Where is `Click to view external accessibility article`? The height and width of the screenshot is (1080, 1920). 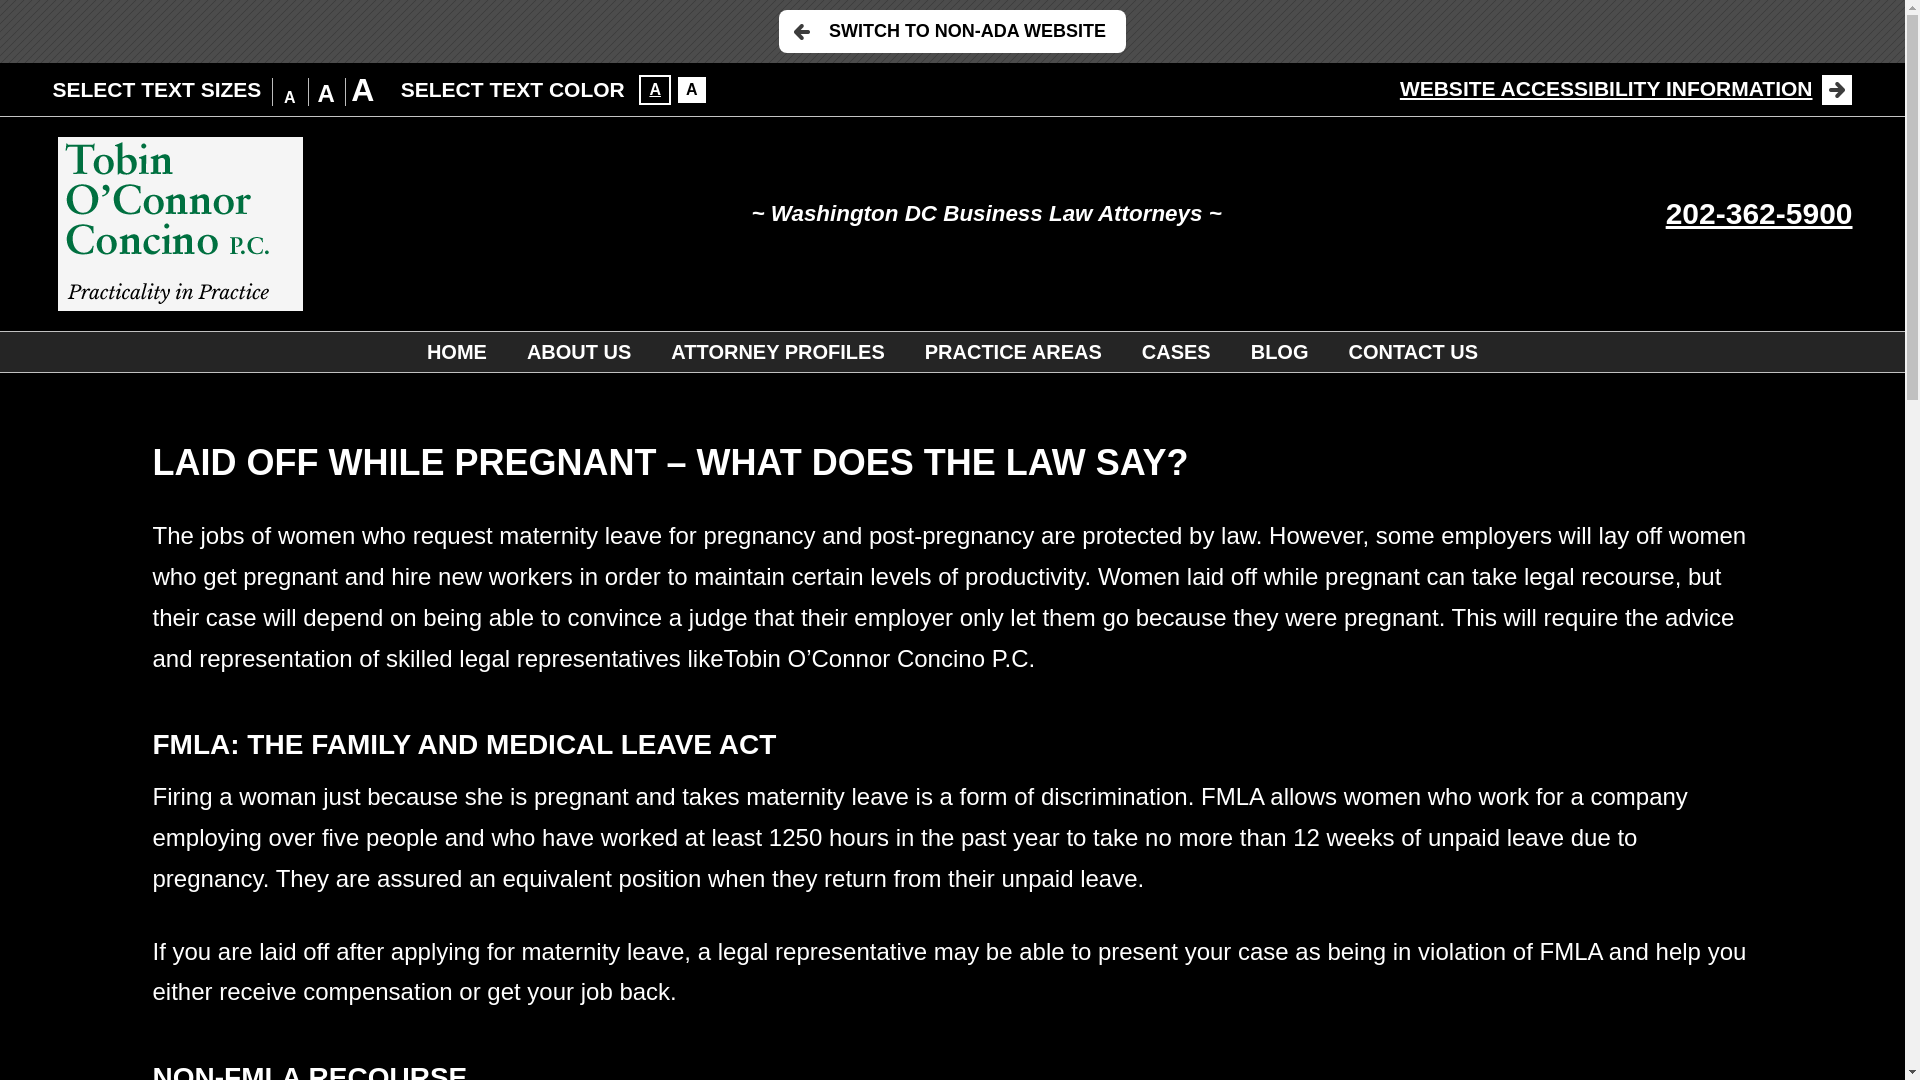
Click to view external accessibility article is located at coordinates (1626, 88).